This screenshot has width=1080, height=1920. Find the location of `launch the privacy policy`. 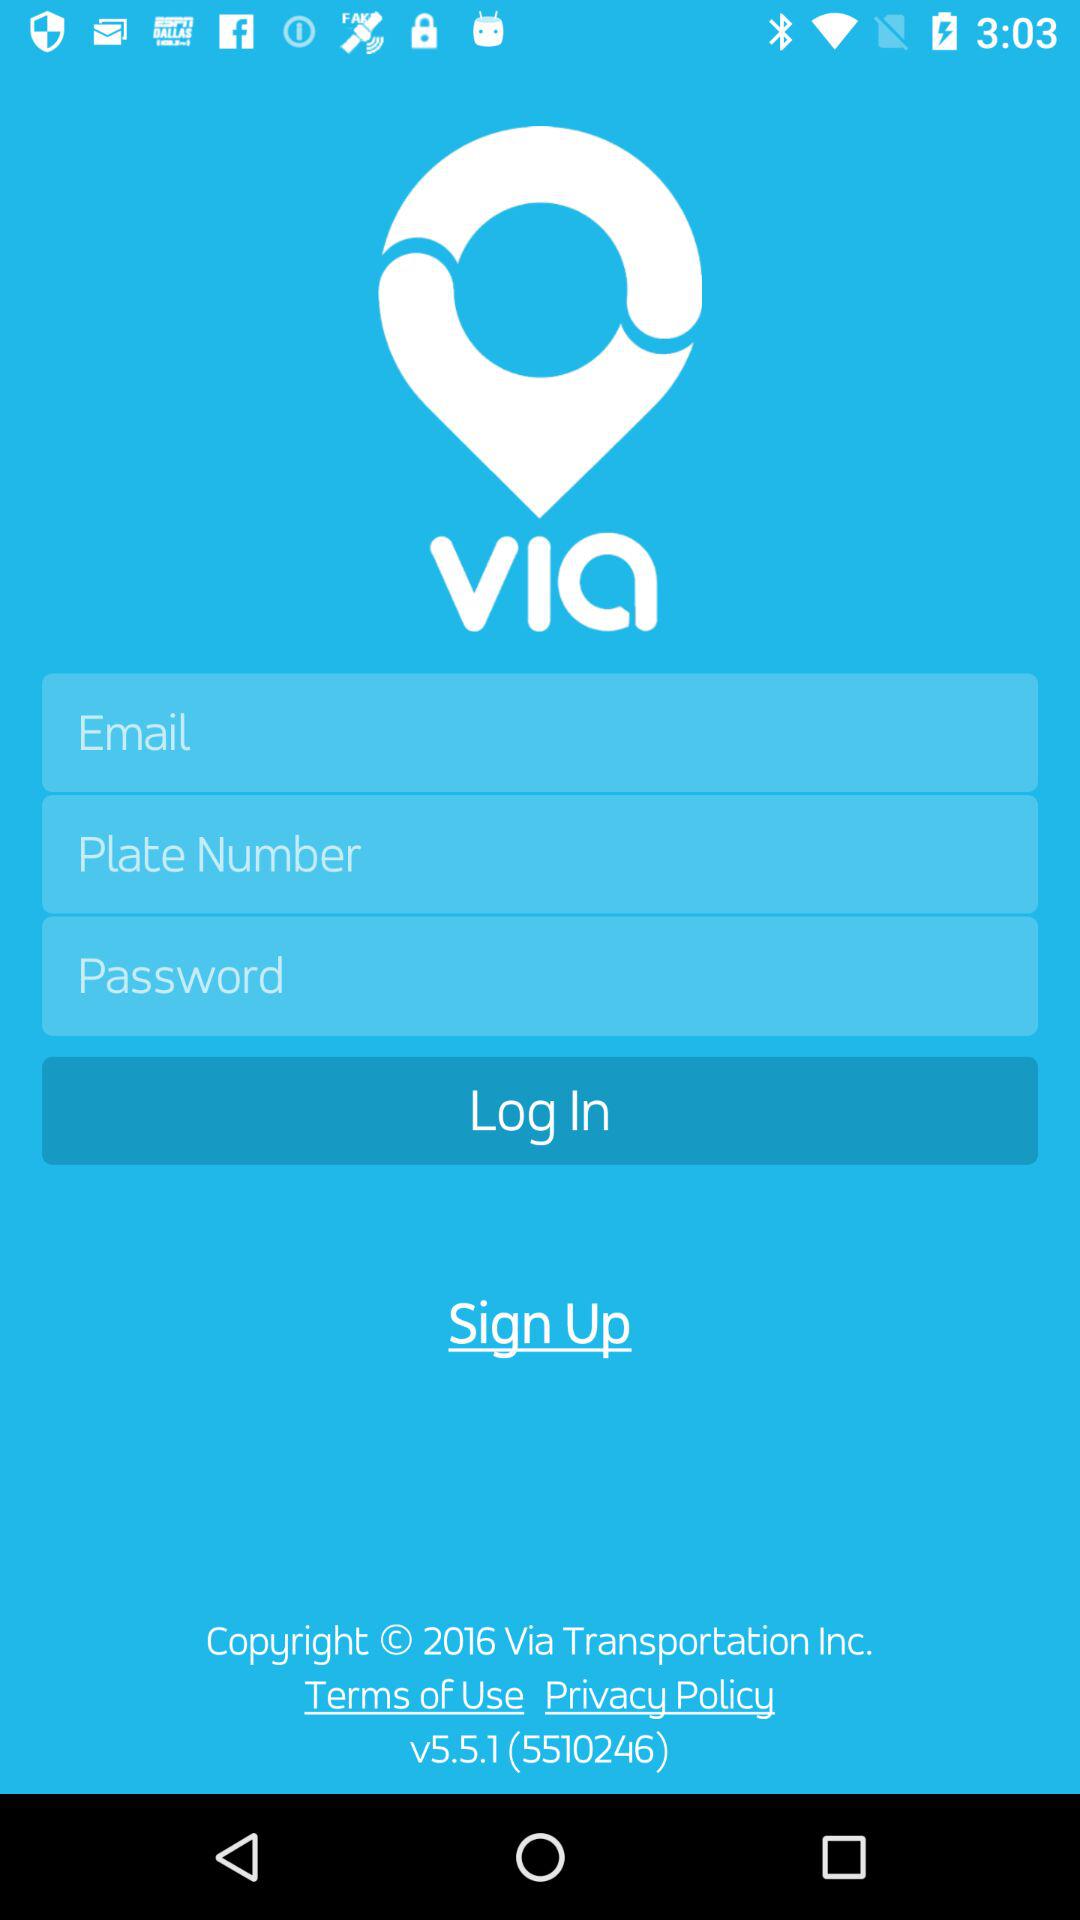

launch the privacy policy is located at coordinates (664, 1694).